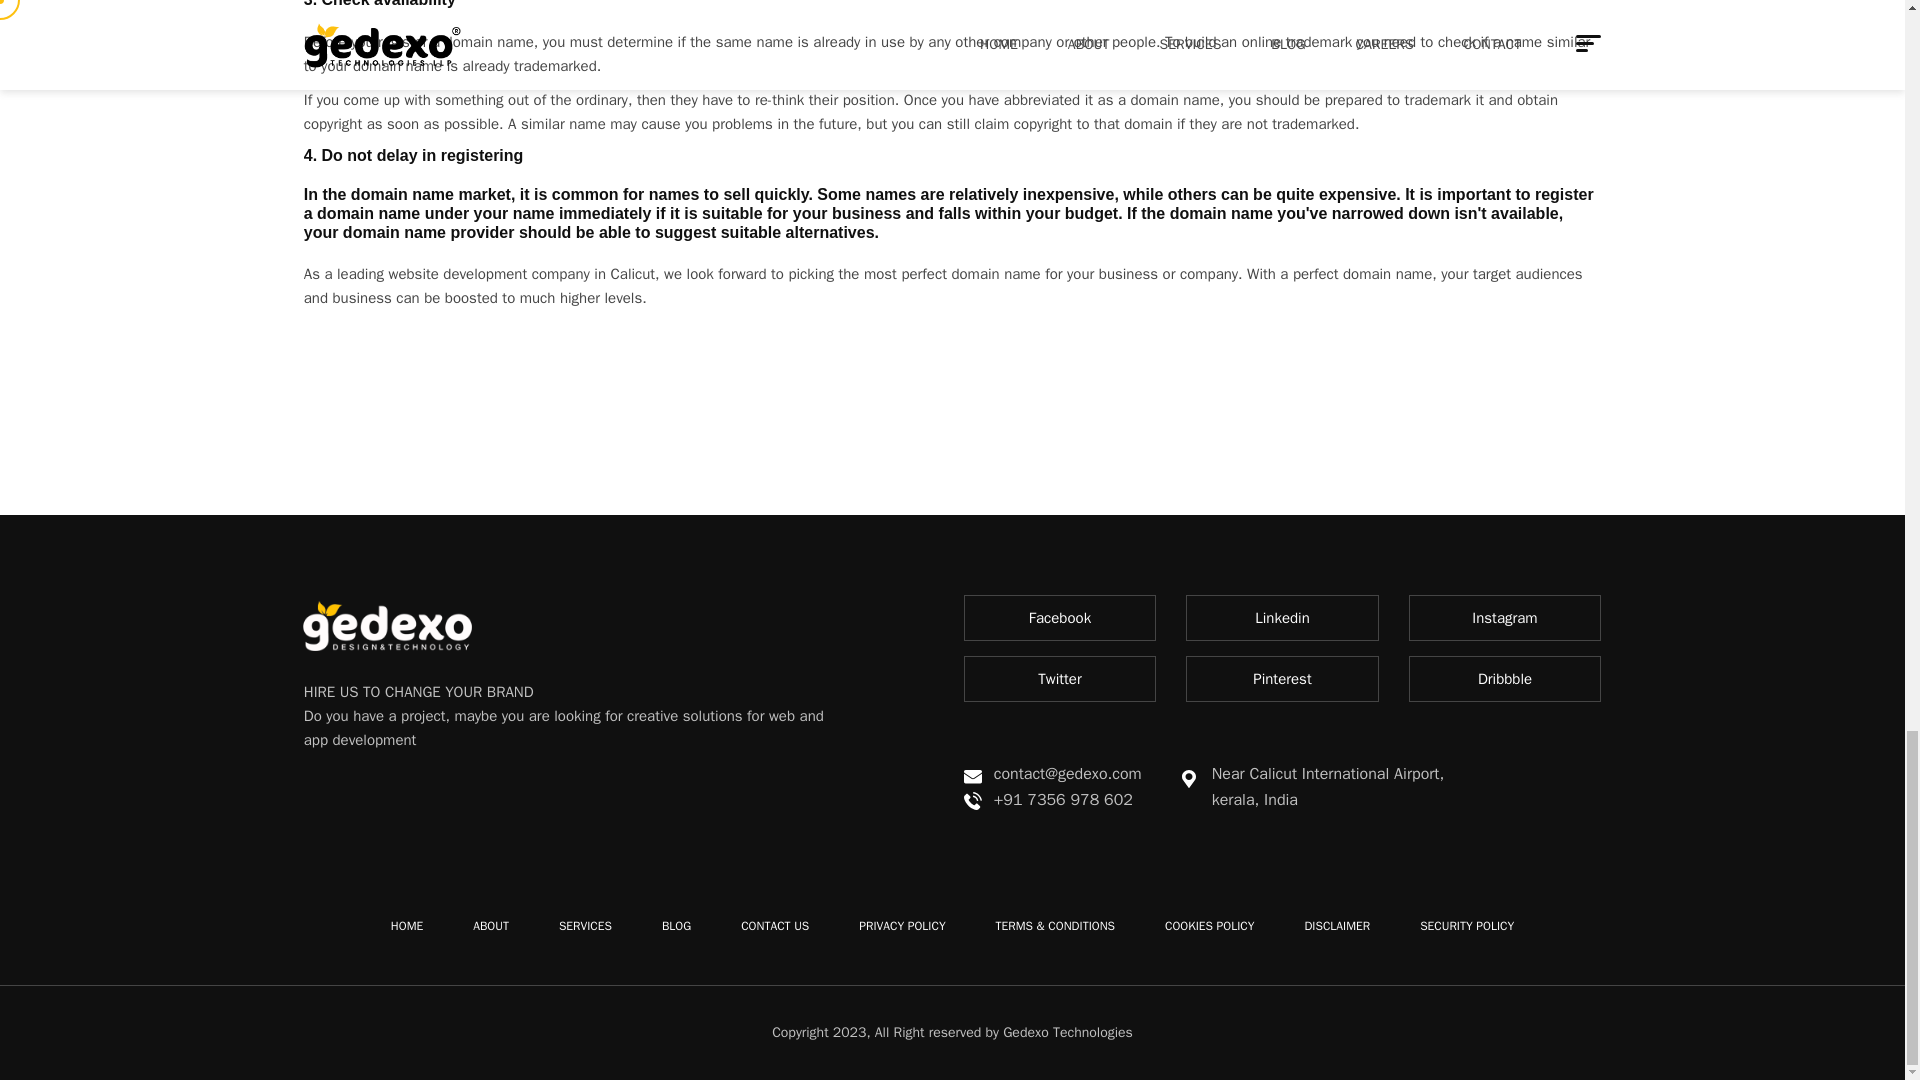 The height and width of the screenshot is (1080, 1920). I want to click on Dribbble, so click(1505, 678).